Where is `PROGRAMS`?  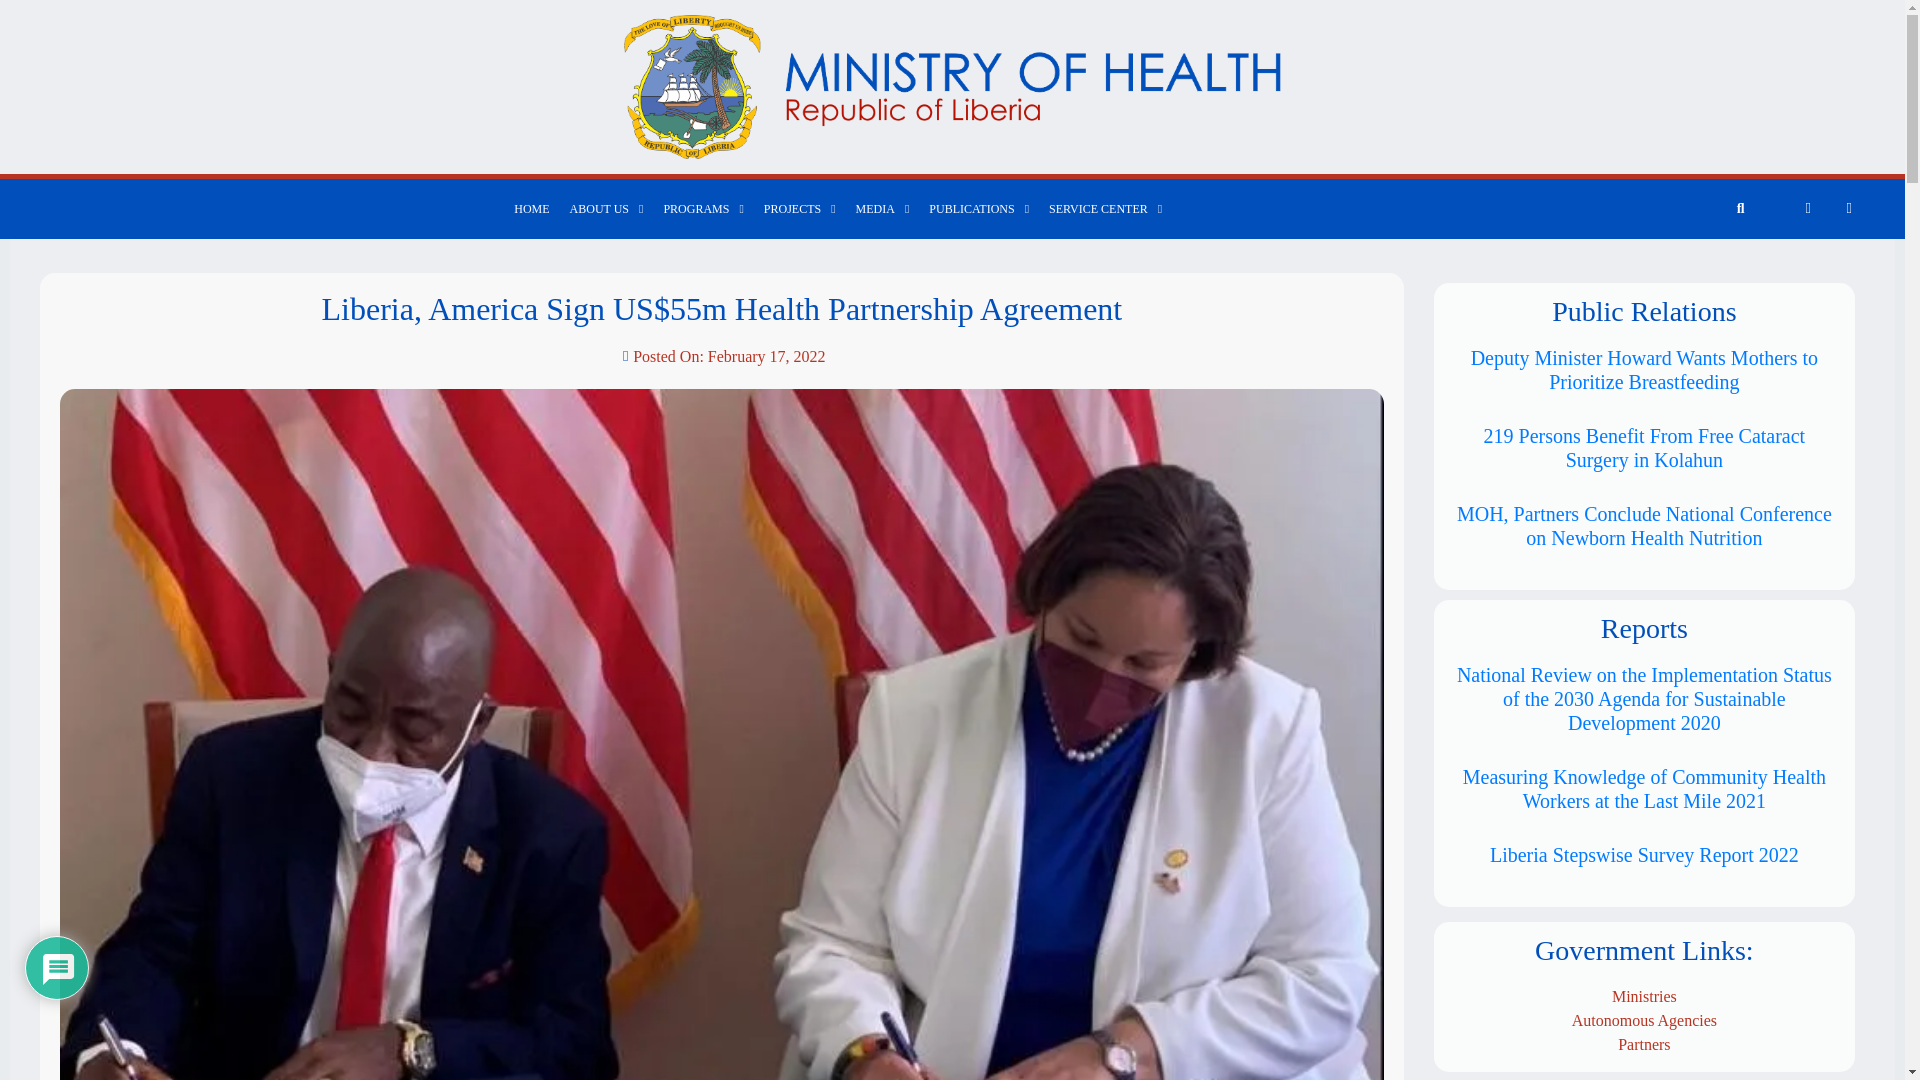 PROGRAMS is located at coordinates (702, 208).